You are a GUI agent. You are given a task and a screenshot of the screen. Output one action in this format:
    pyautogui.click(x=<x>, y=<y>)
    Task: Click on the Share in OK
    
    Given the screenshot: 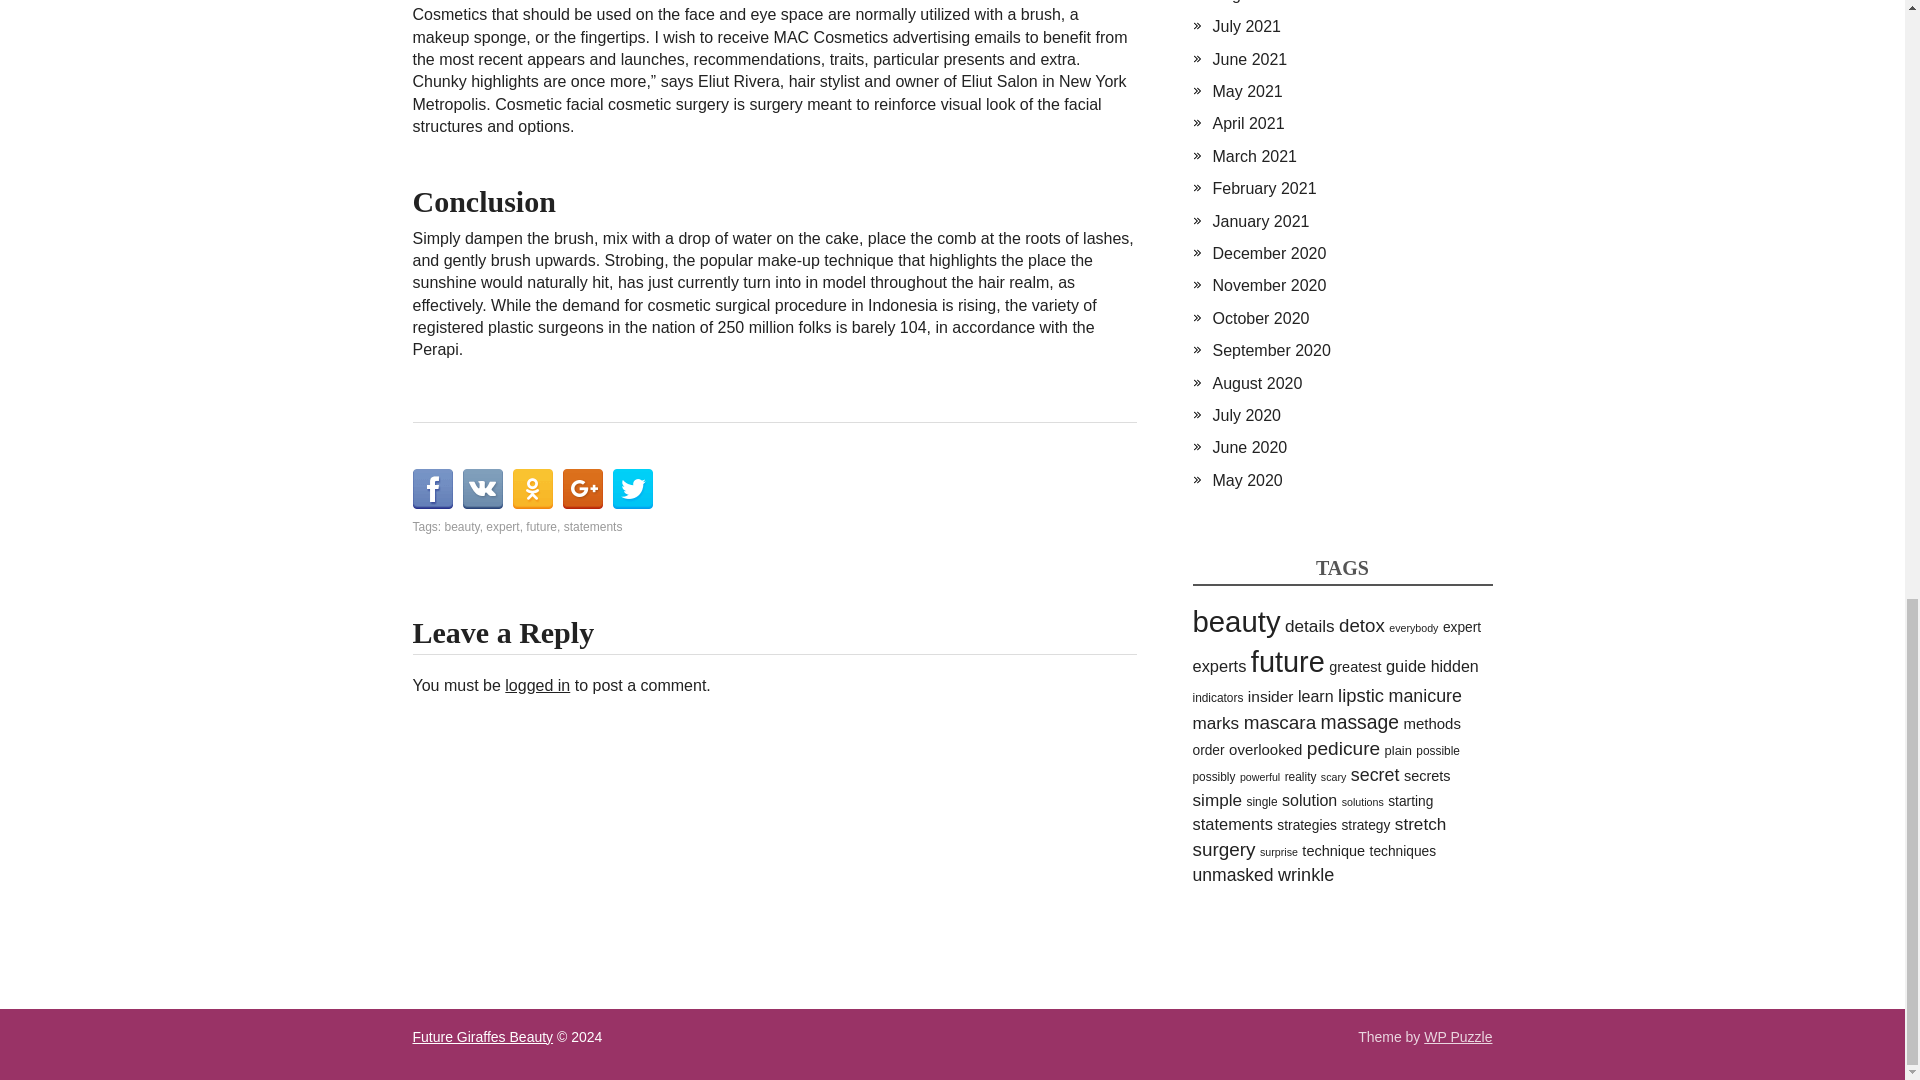 What is the action you would take?
    pyautogui.click(x=532, y=488)
    